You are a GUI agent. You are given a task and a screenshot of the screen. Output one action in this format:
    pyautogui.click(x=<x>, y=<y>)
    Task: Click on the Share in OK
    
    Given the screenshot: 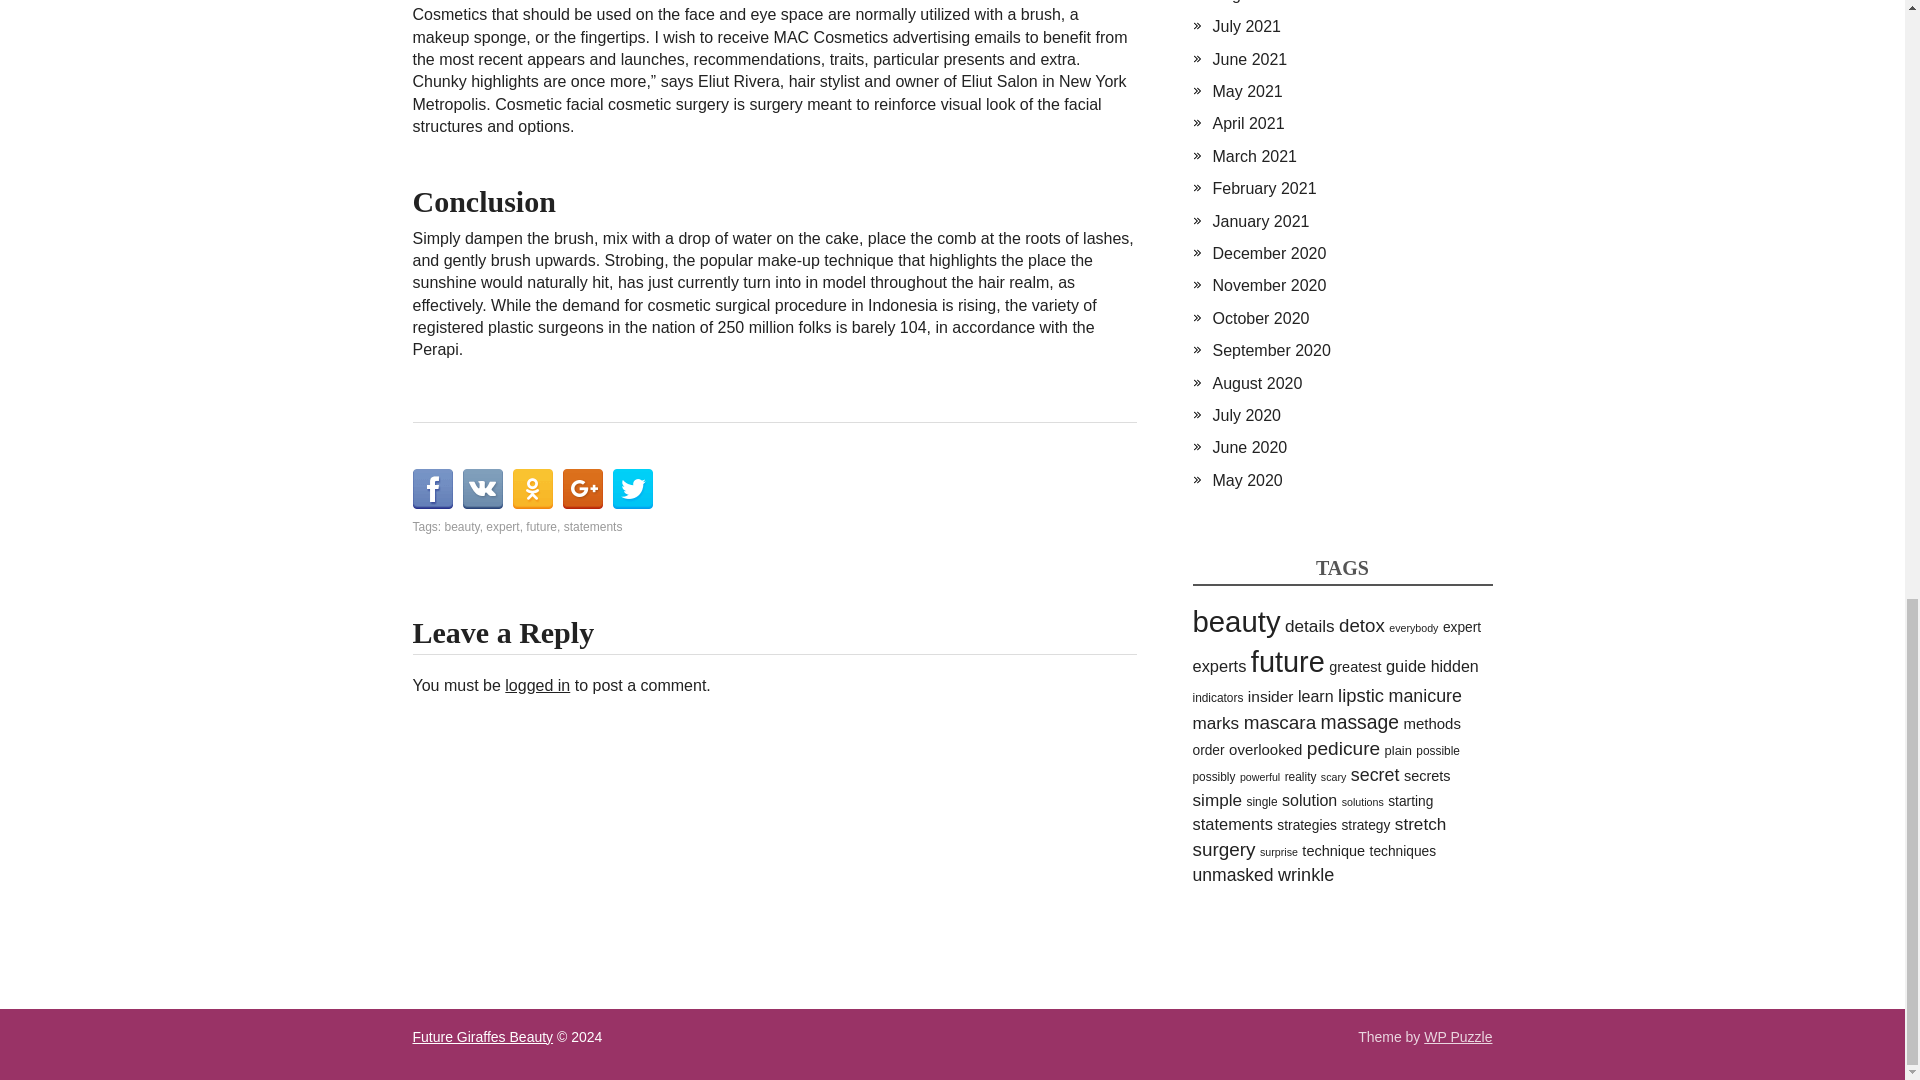 What is the action you would take?
    pyautogui.click(x=532, y=488)
    